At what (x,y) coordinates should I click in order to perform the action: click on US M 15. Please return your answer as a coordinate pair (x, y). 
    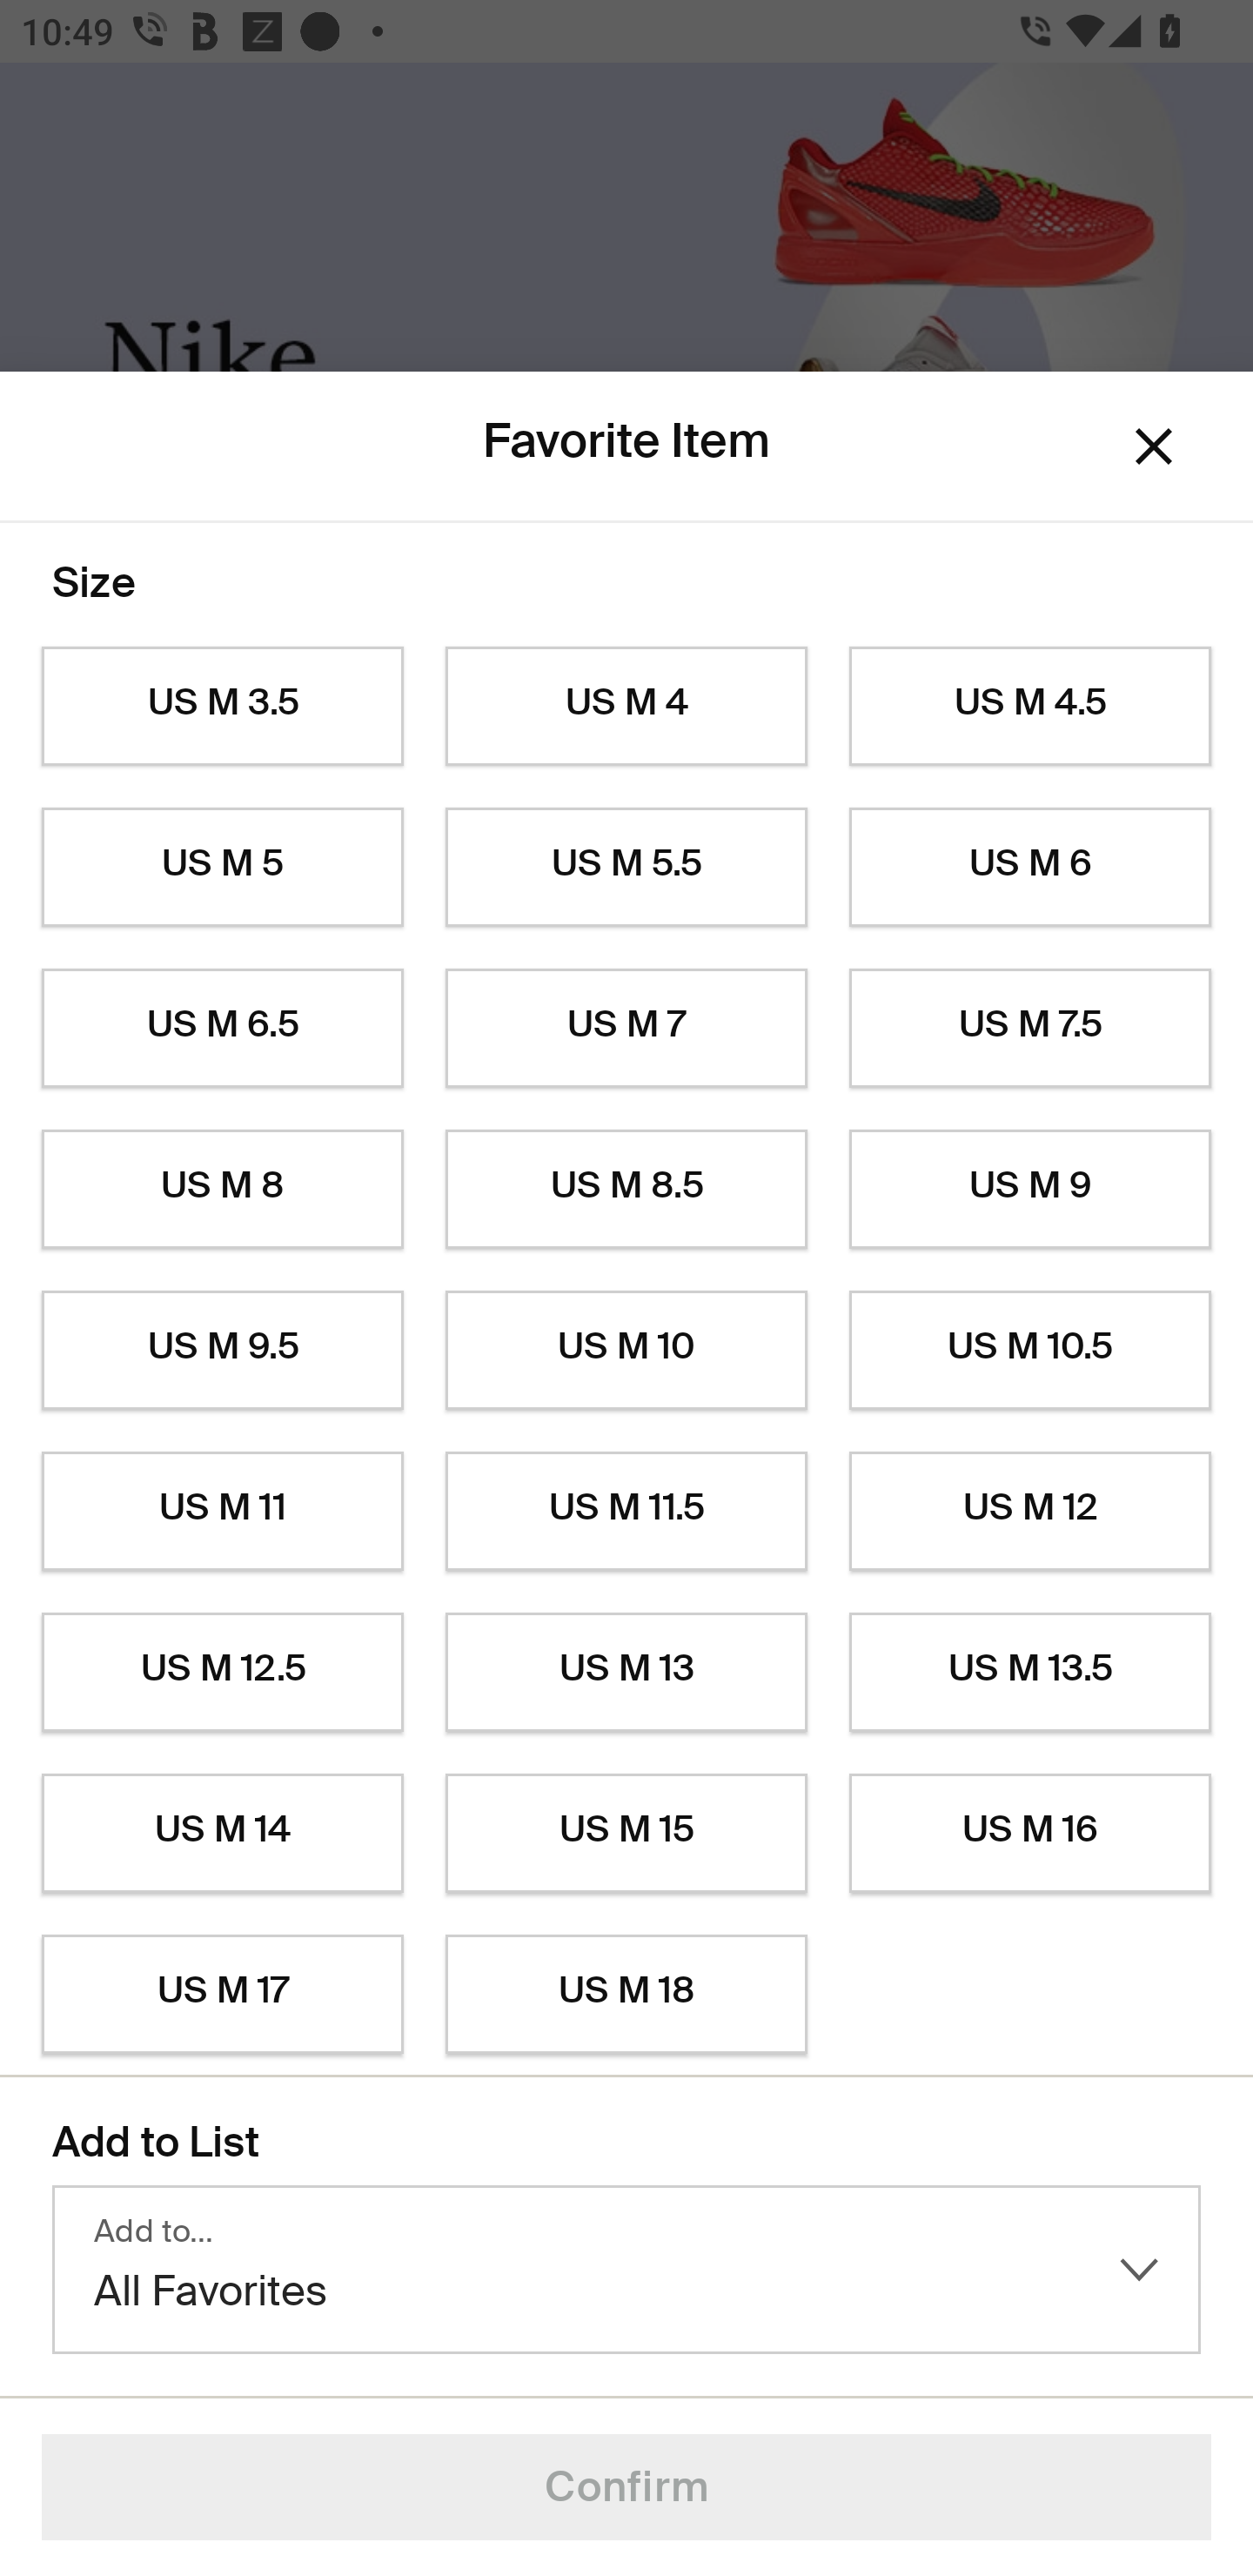
    Looking at the image, I should click on (626, 1834).